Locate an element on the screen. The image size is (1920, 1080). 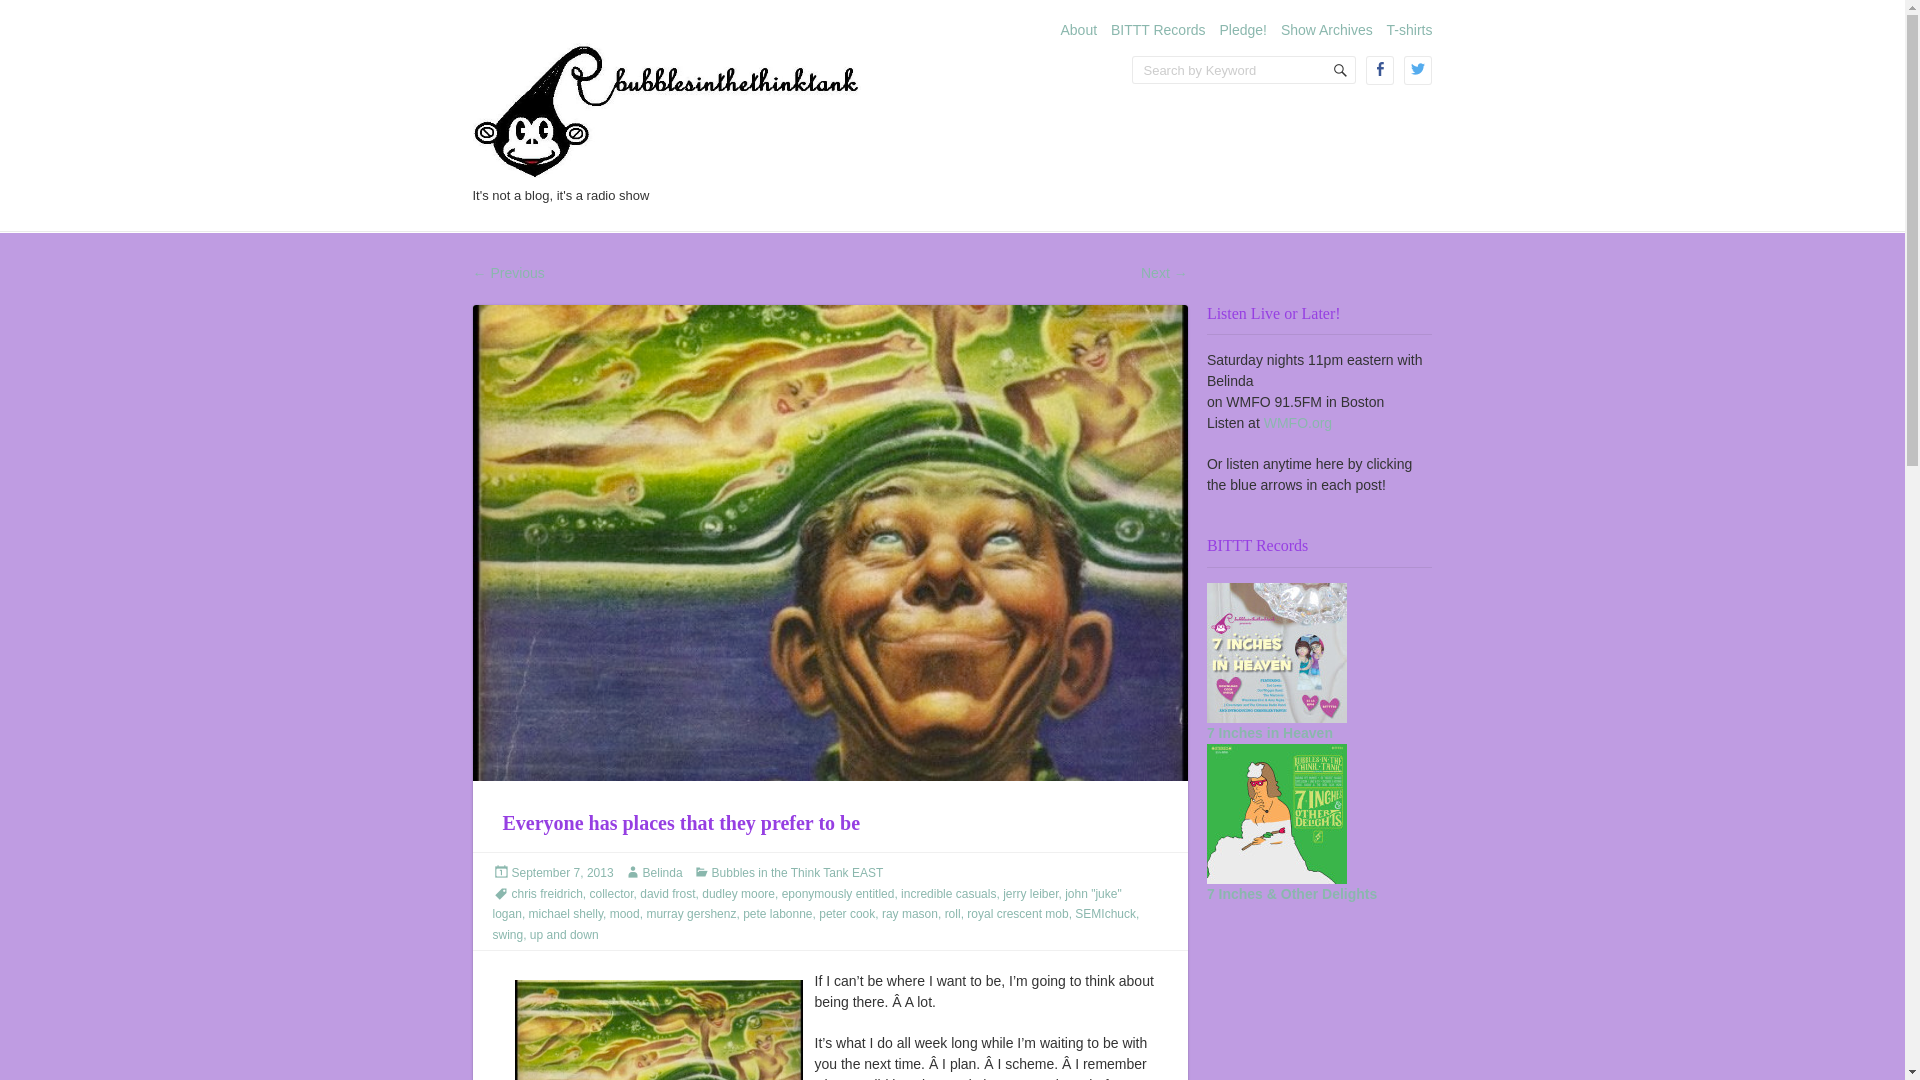
eponymously entitled is located at coordinates (838, 893).